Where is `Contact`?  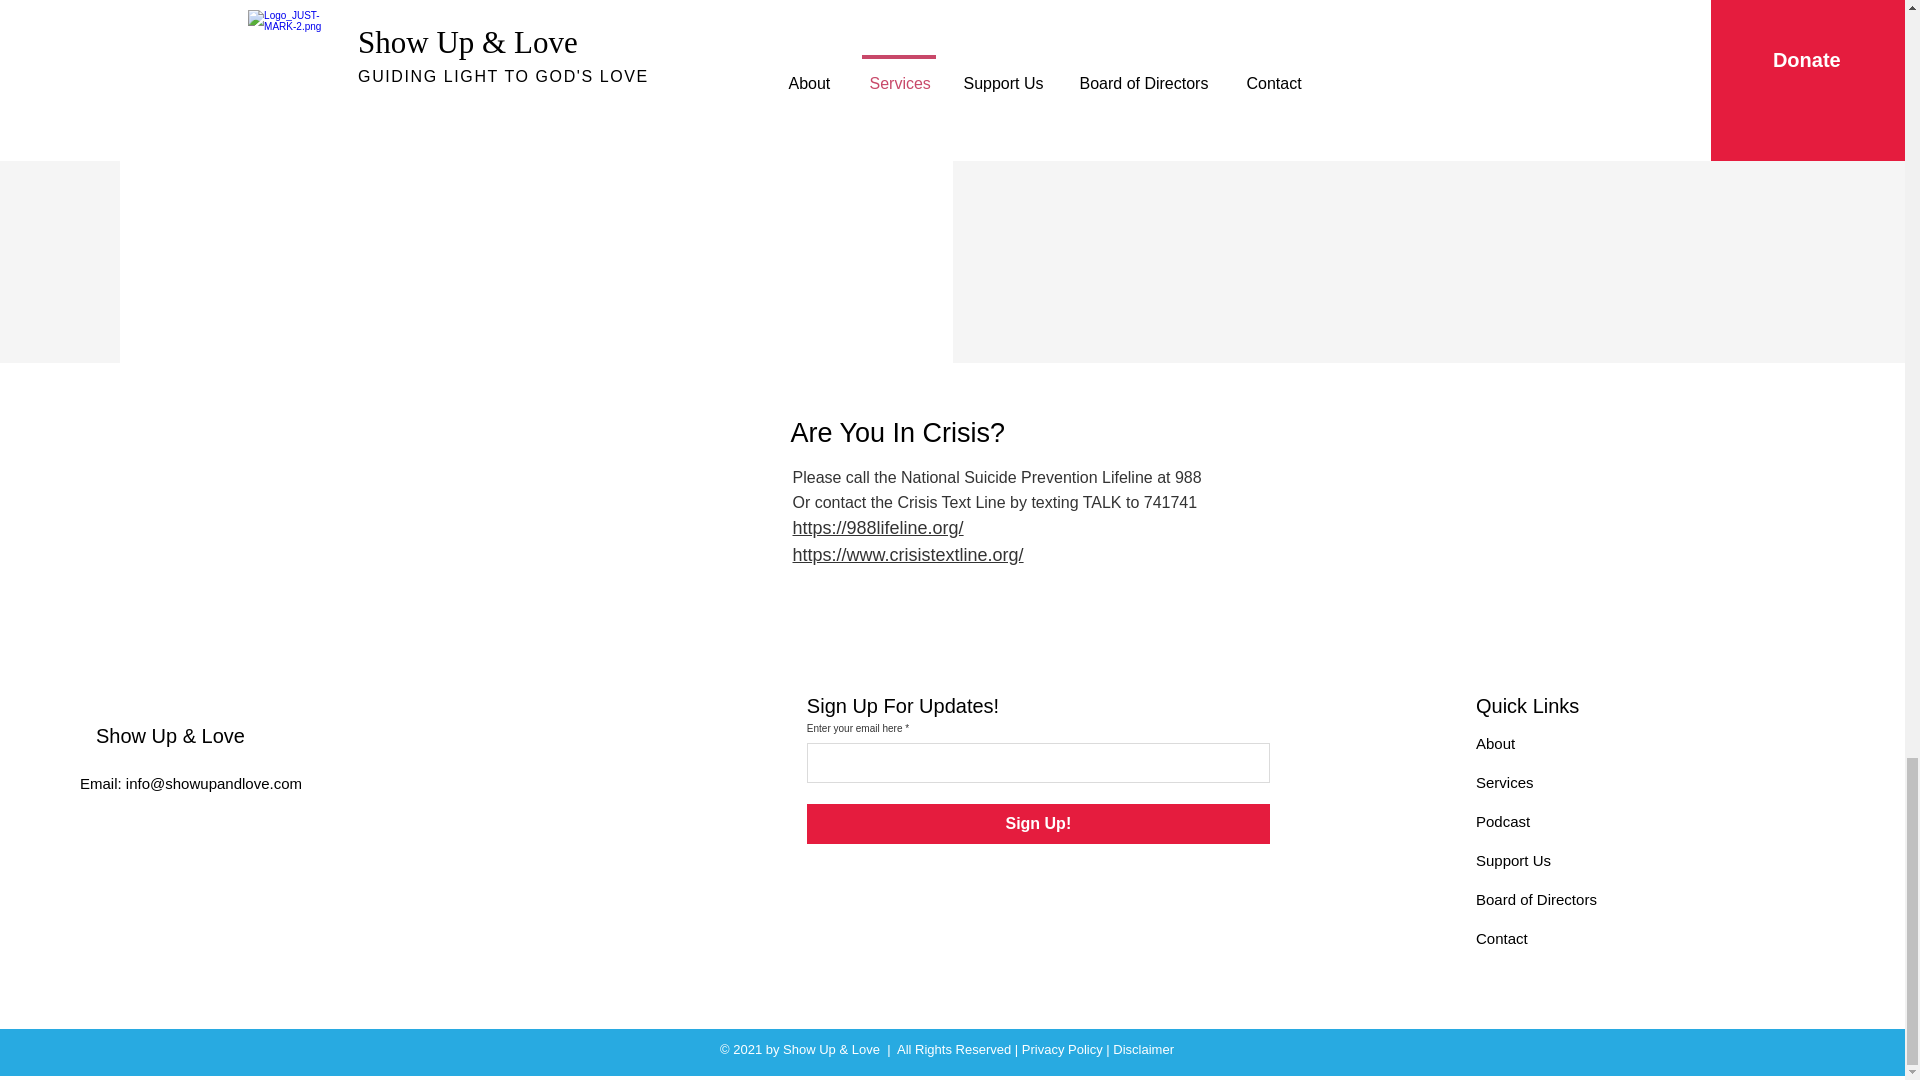 Contact is located at coordinates (1502, 938).